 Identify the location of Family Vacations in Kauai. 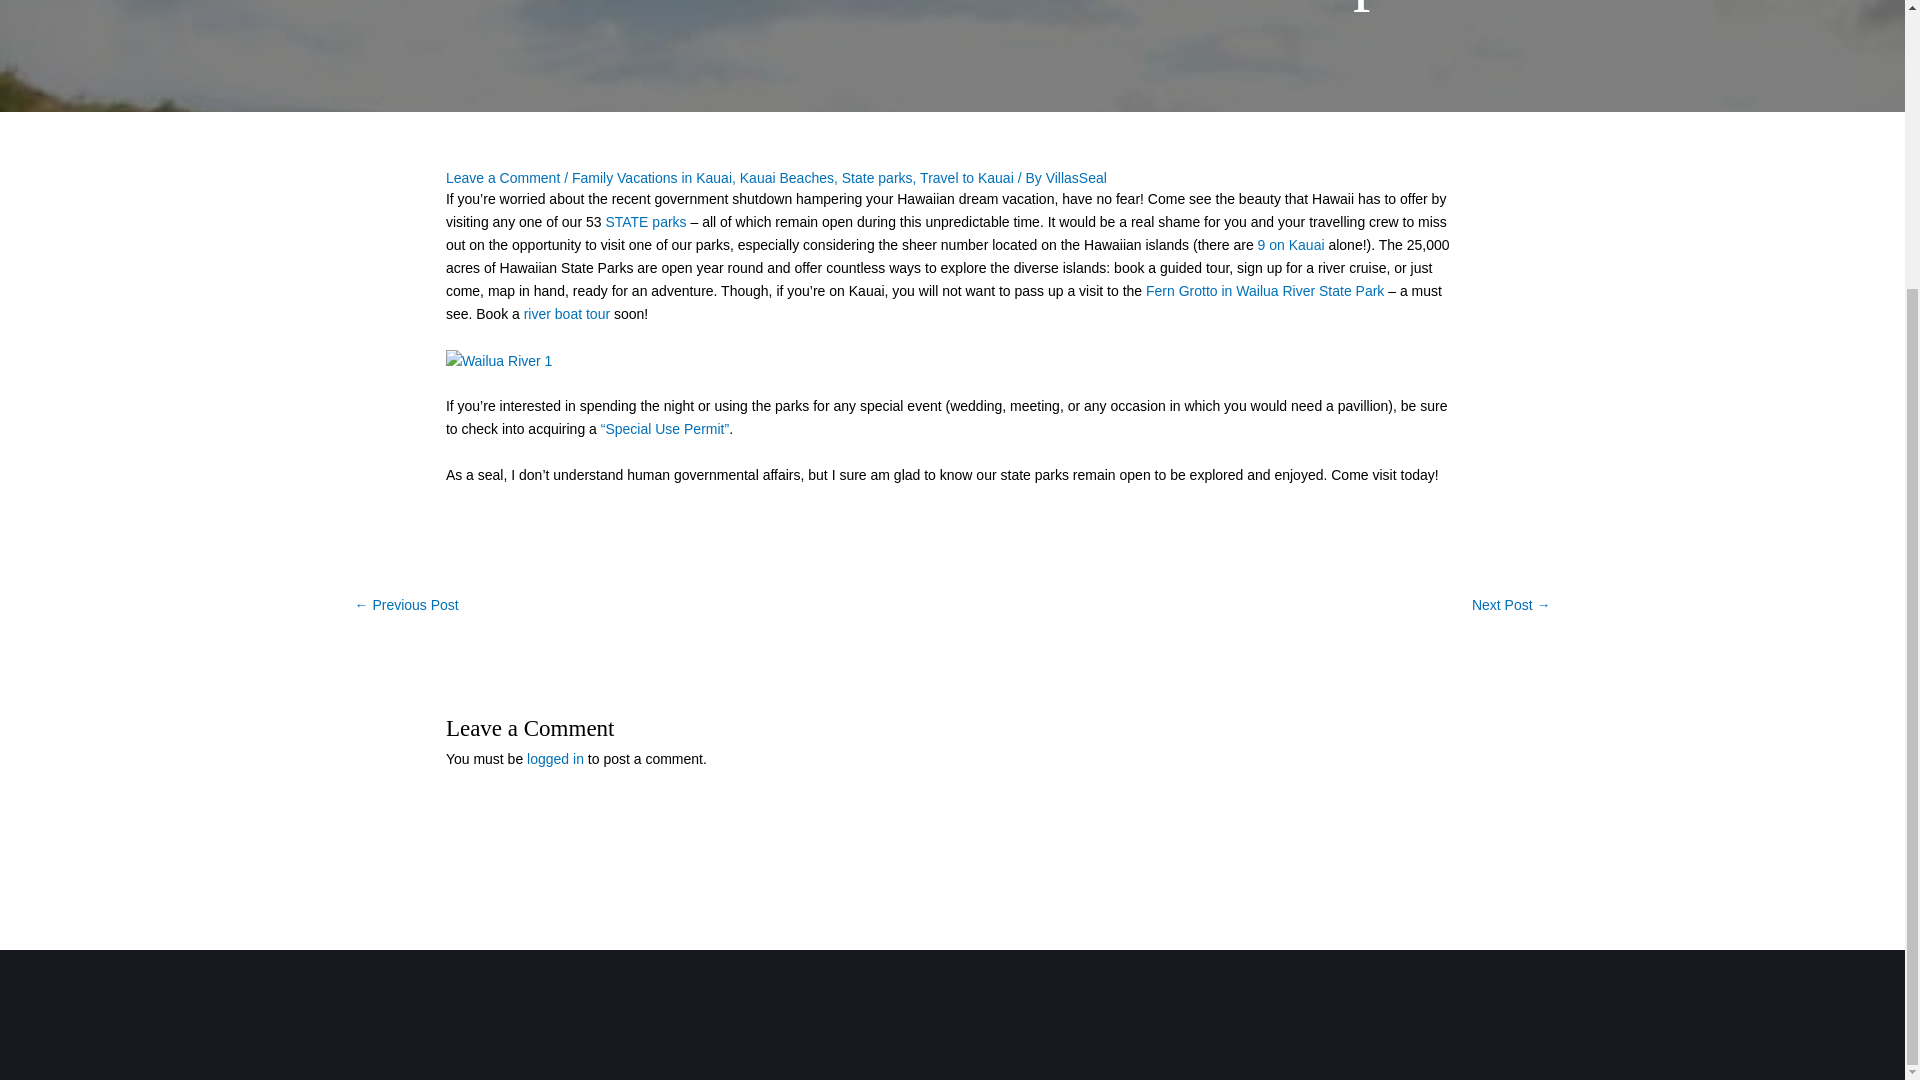
(652, 177).